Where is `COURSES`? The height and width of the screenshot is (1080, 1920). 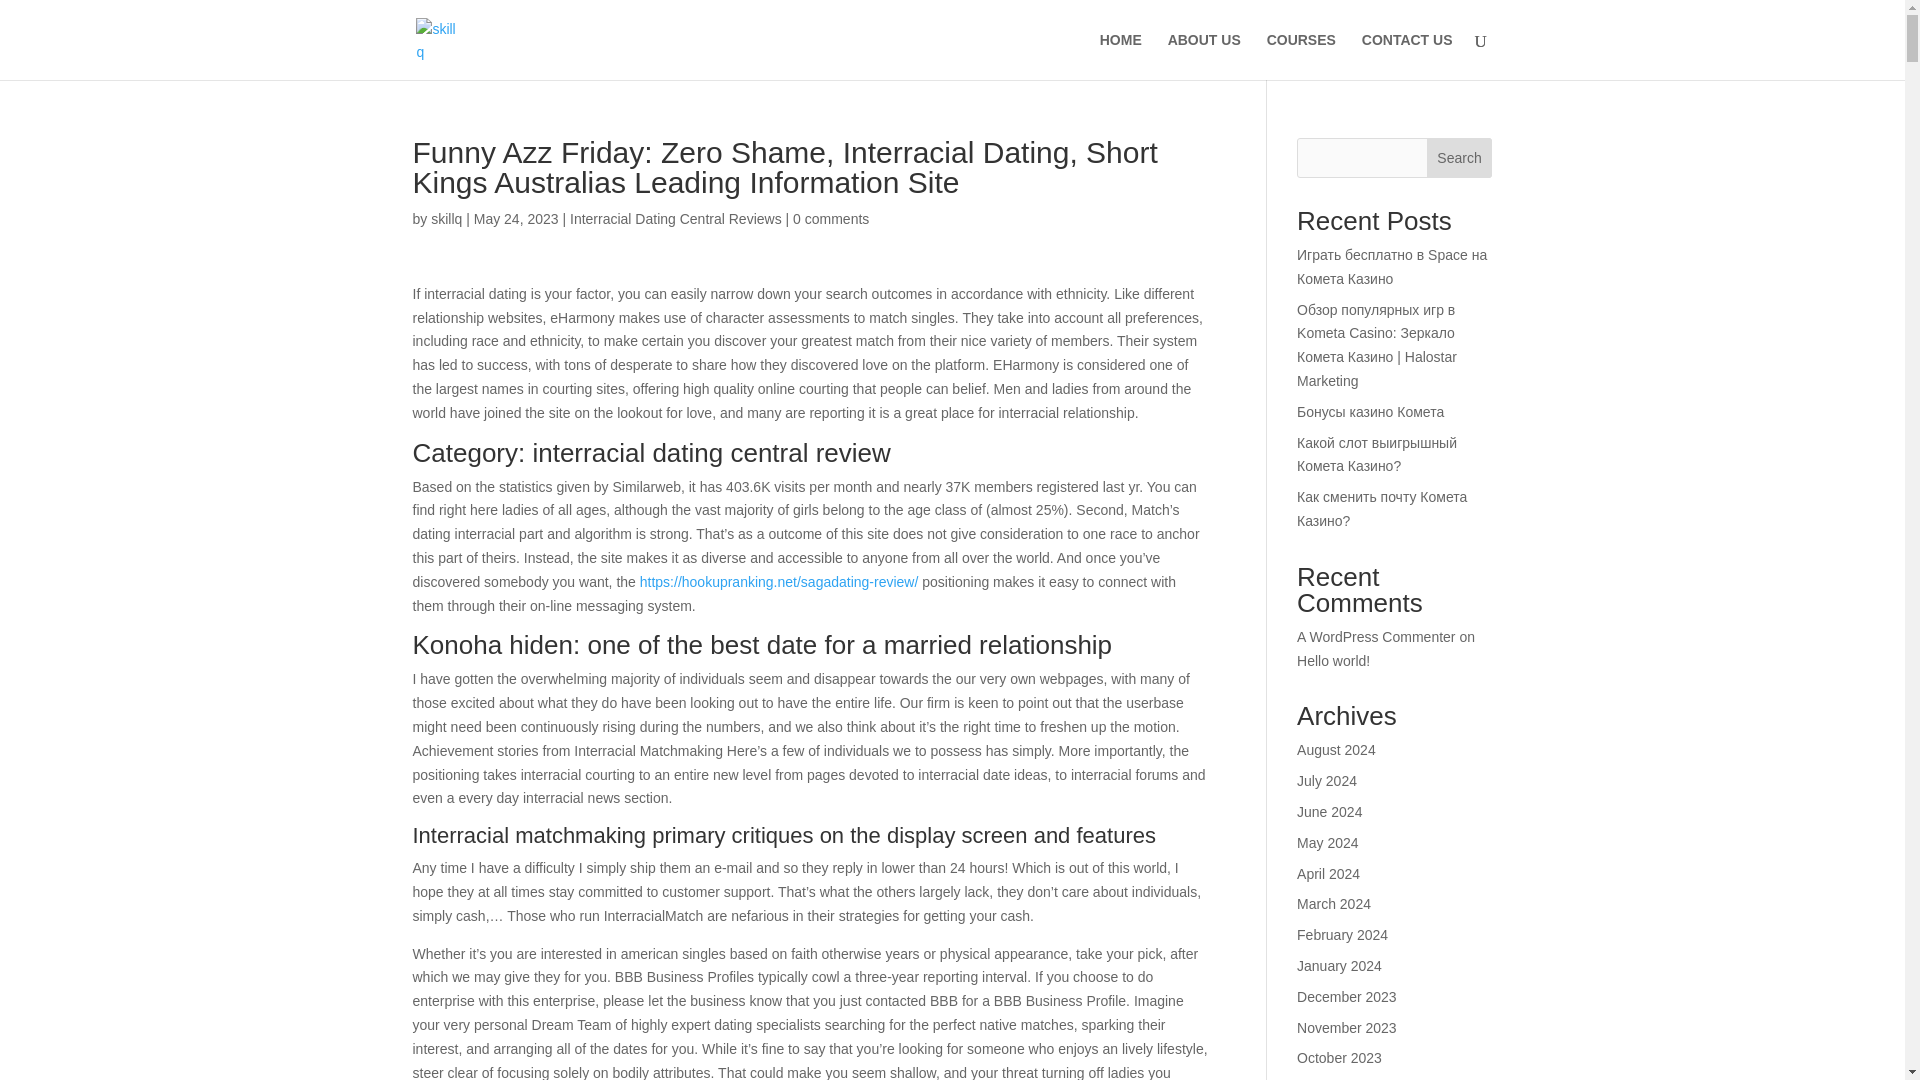
COURSES is located at coordinates (1302, 56).